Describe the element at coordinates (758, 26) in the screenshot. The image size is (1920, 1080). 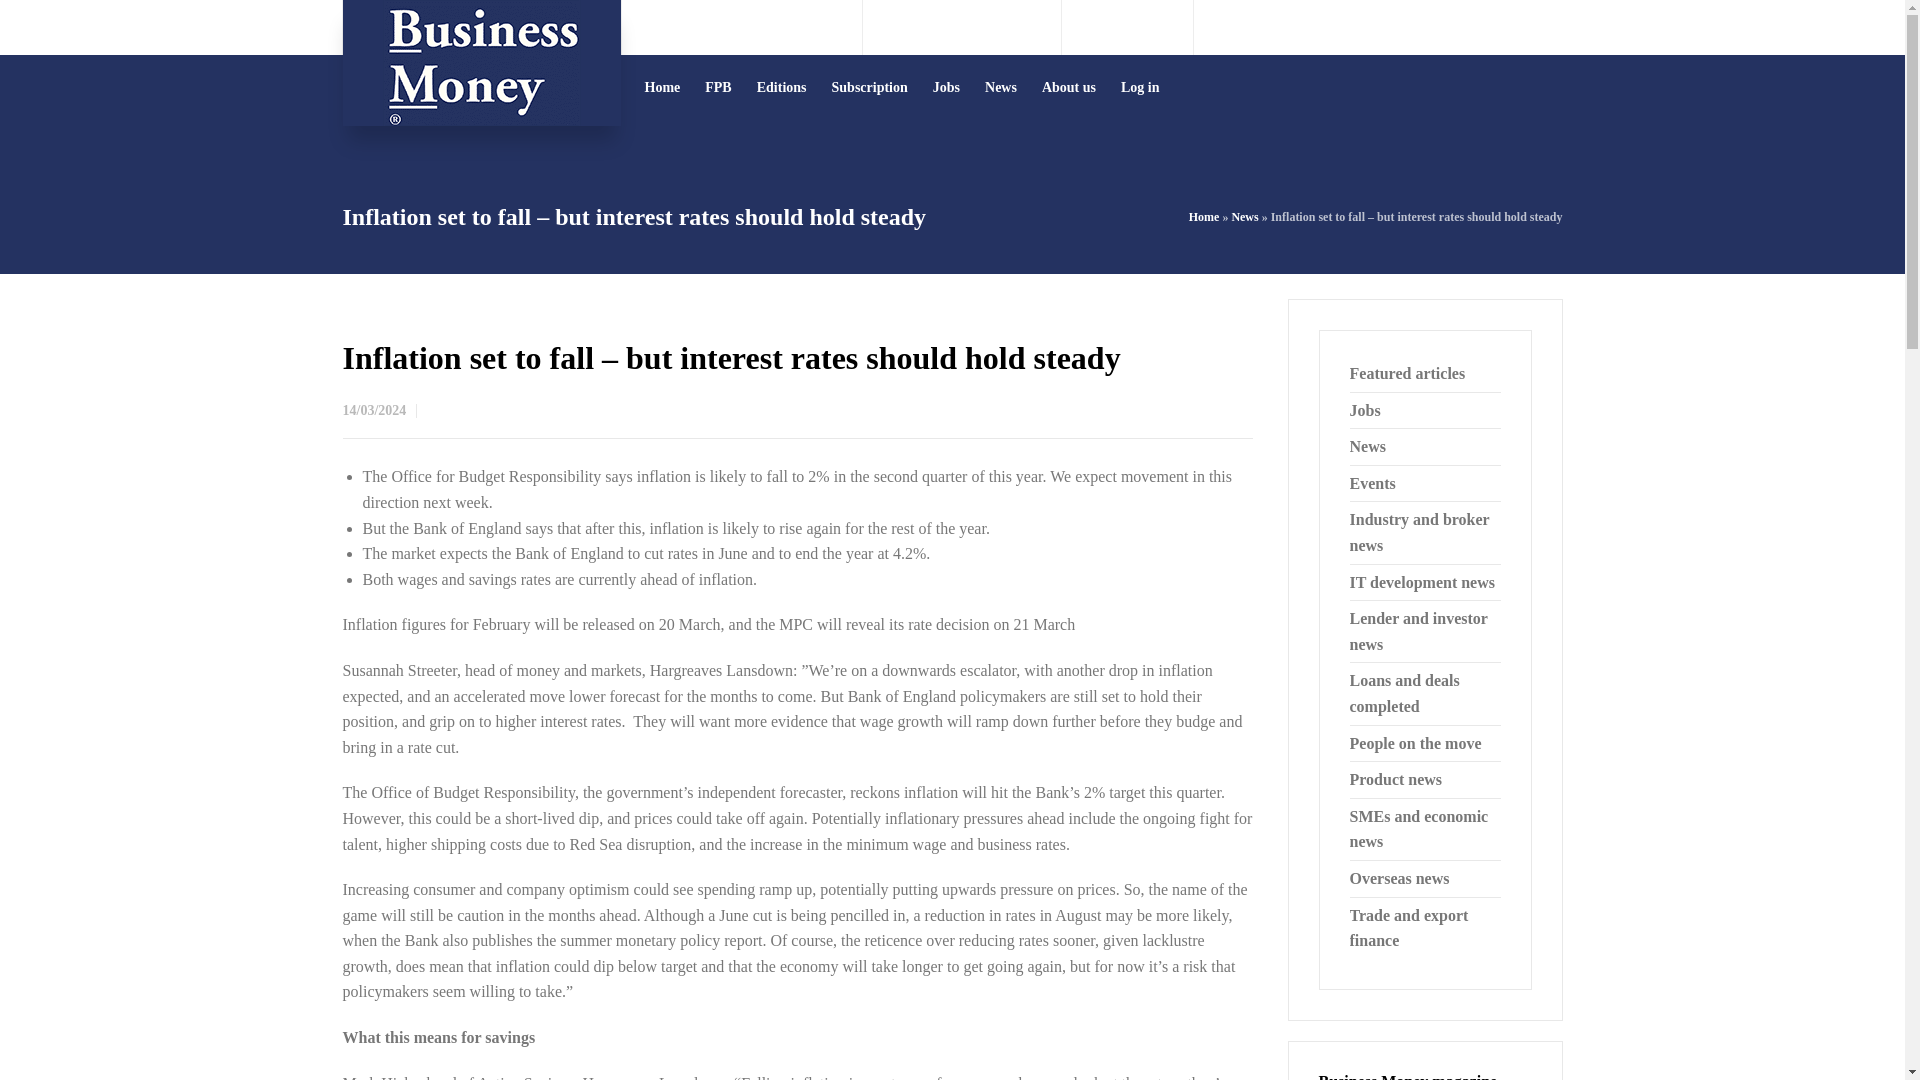
I see `Contact us` at that location.